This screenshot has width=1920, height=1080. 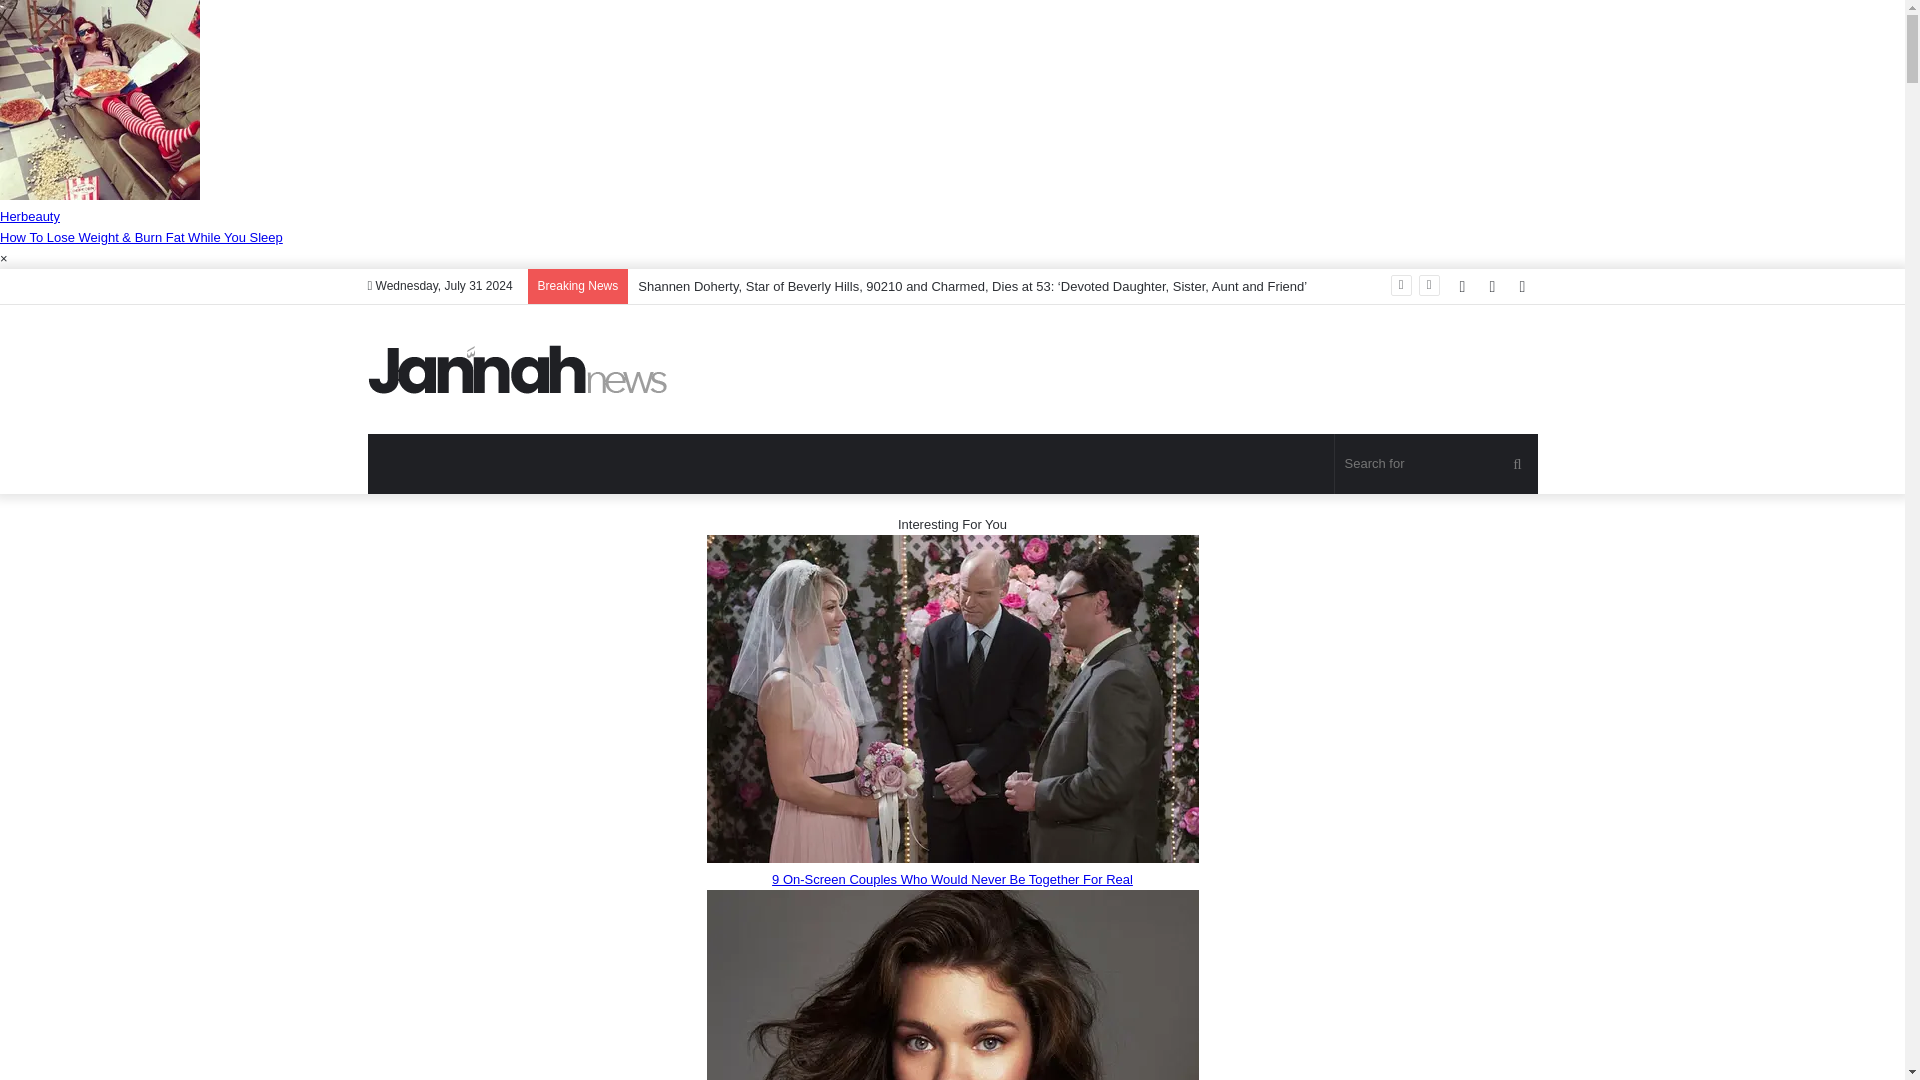 What do you see at coordinates (518, 369) in the screenshot?
I see `Movie News` at bounding box center [518, 369].